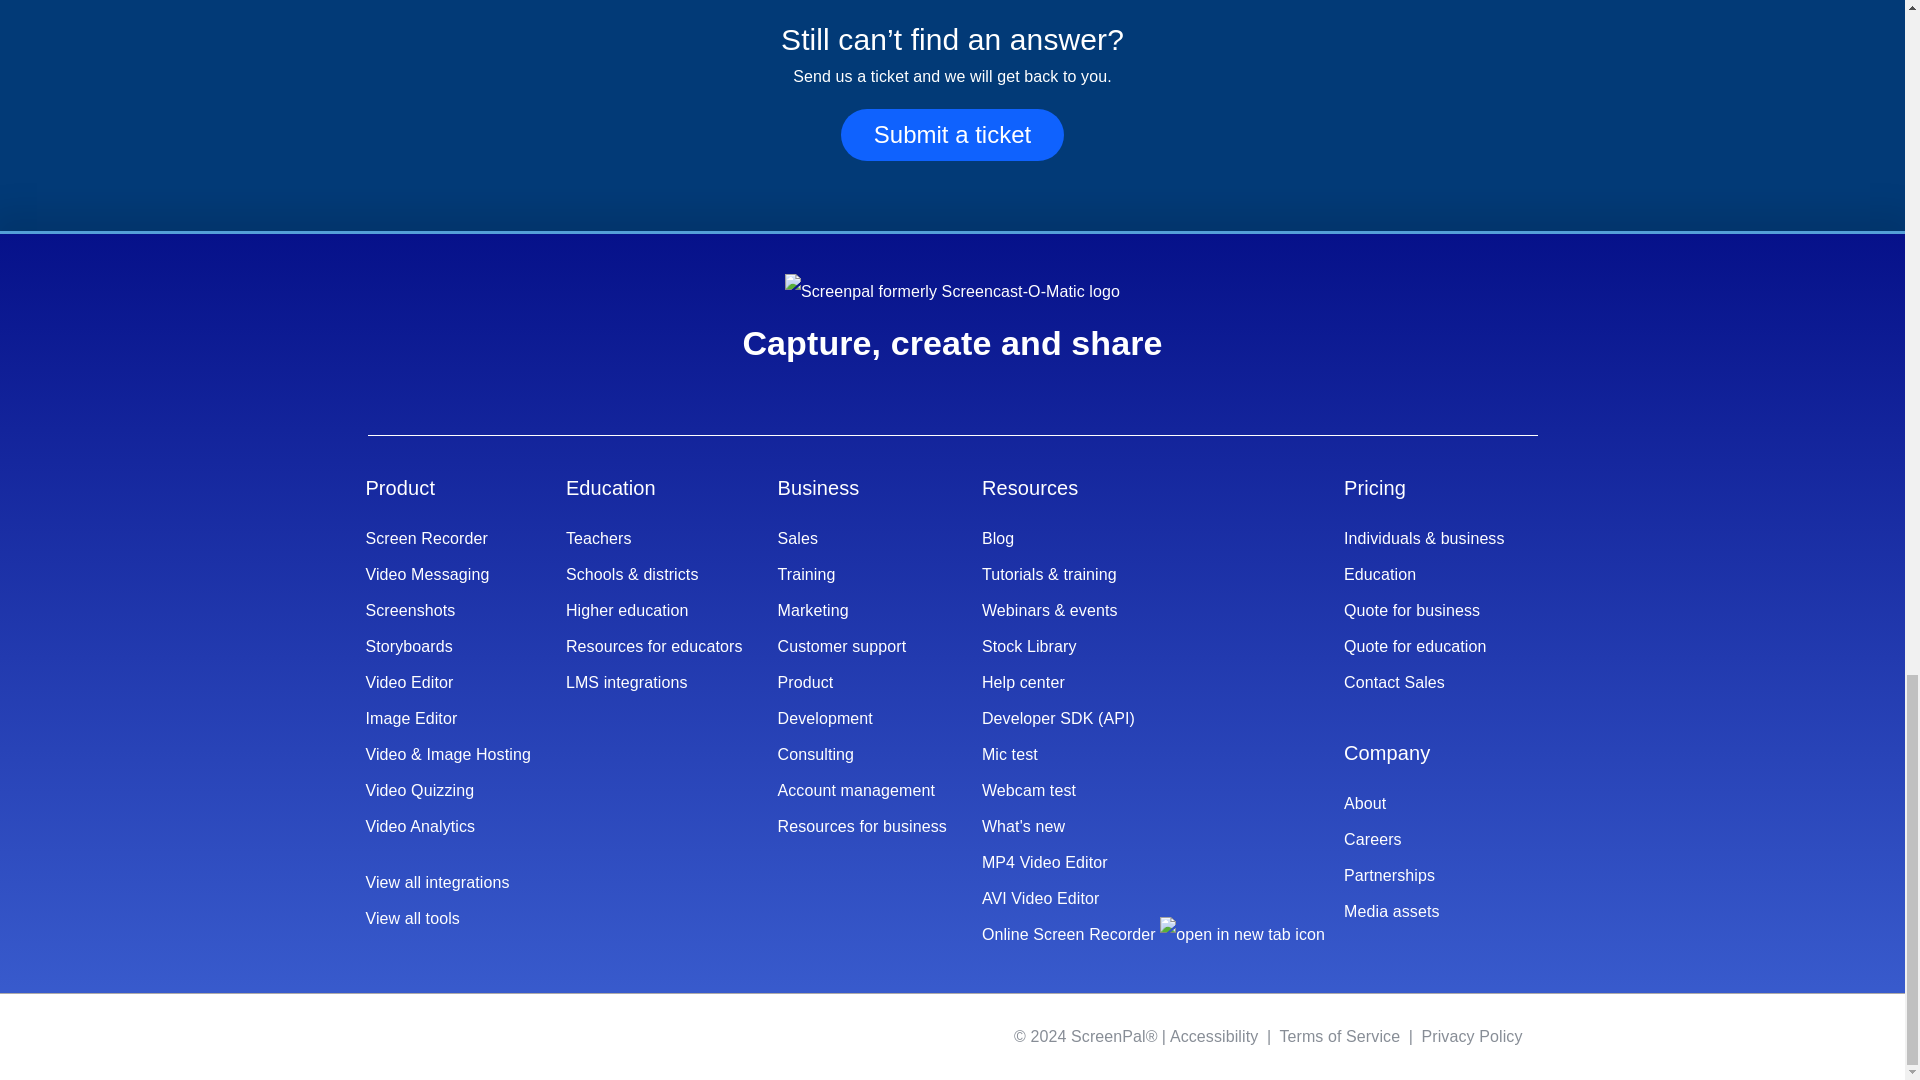 Image resolution: width=1920 pixels, height=1080 pixels. What do you see at coordinates (446, 574) in the screenshot?
I see `Video Messaging` at bounding box center [446, 574].